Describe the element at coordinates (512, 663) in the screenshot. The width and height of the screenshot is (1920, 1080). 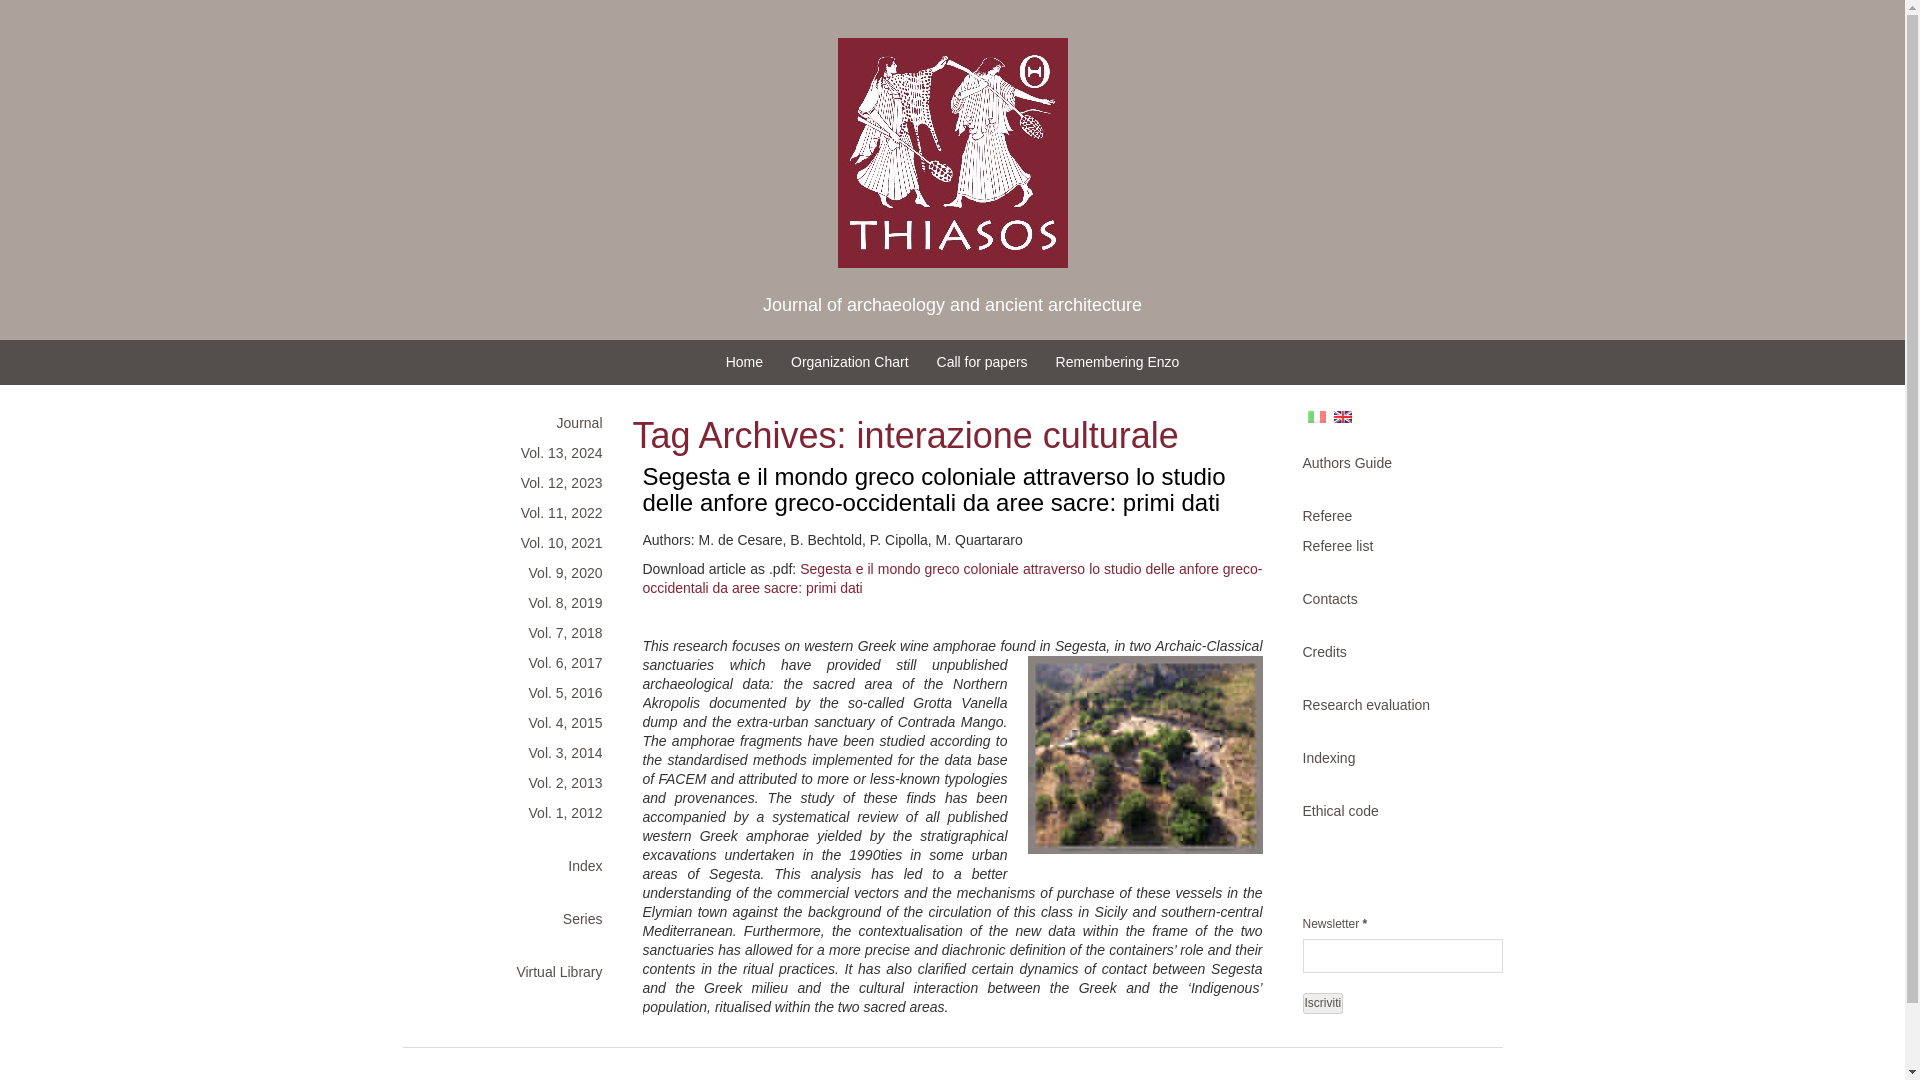
I see `Vol. 6, 2017` at that location.